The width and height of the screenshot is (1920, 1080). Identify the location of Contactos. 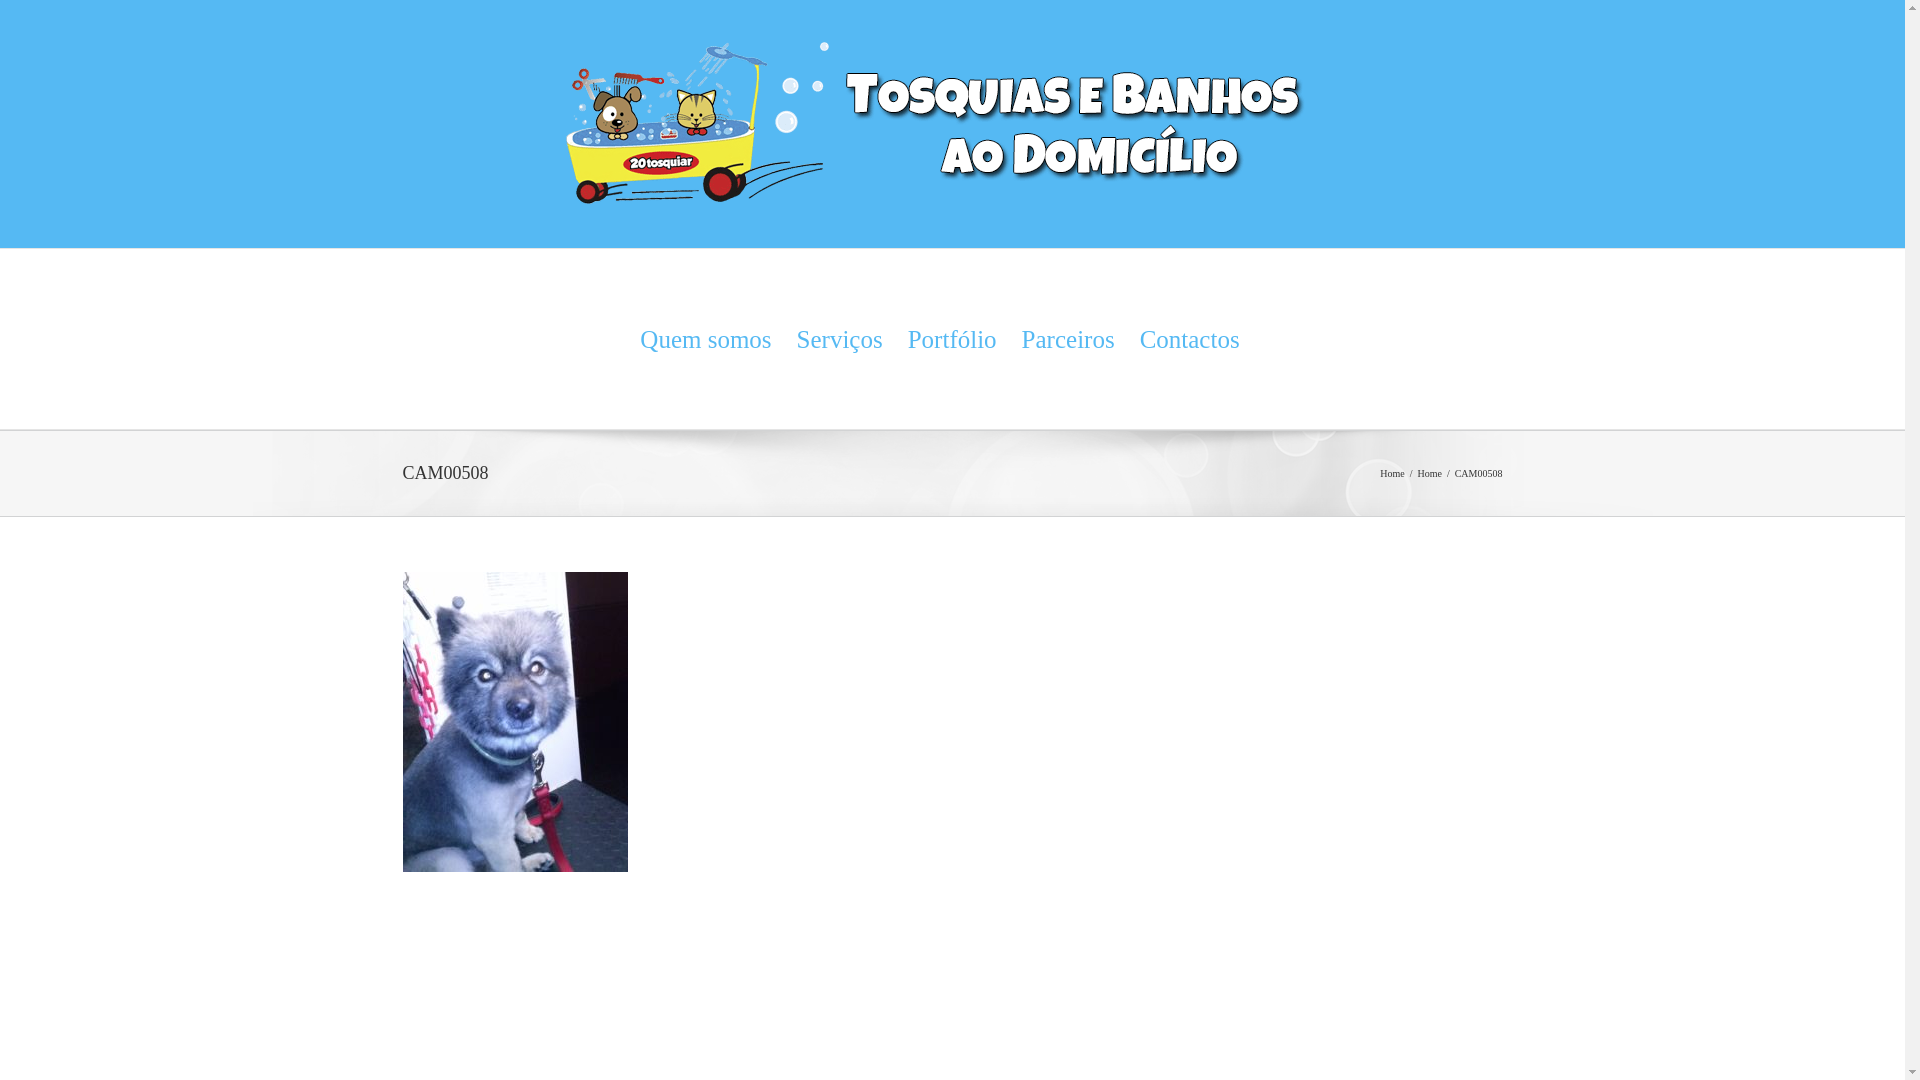
(1190, 339).